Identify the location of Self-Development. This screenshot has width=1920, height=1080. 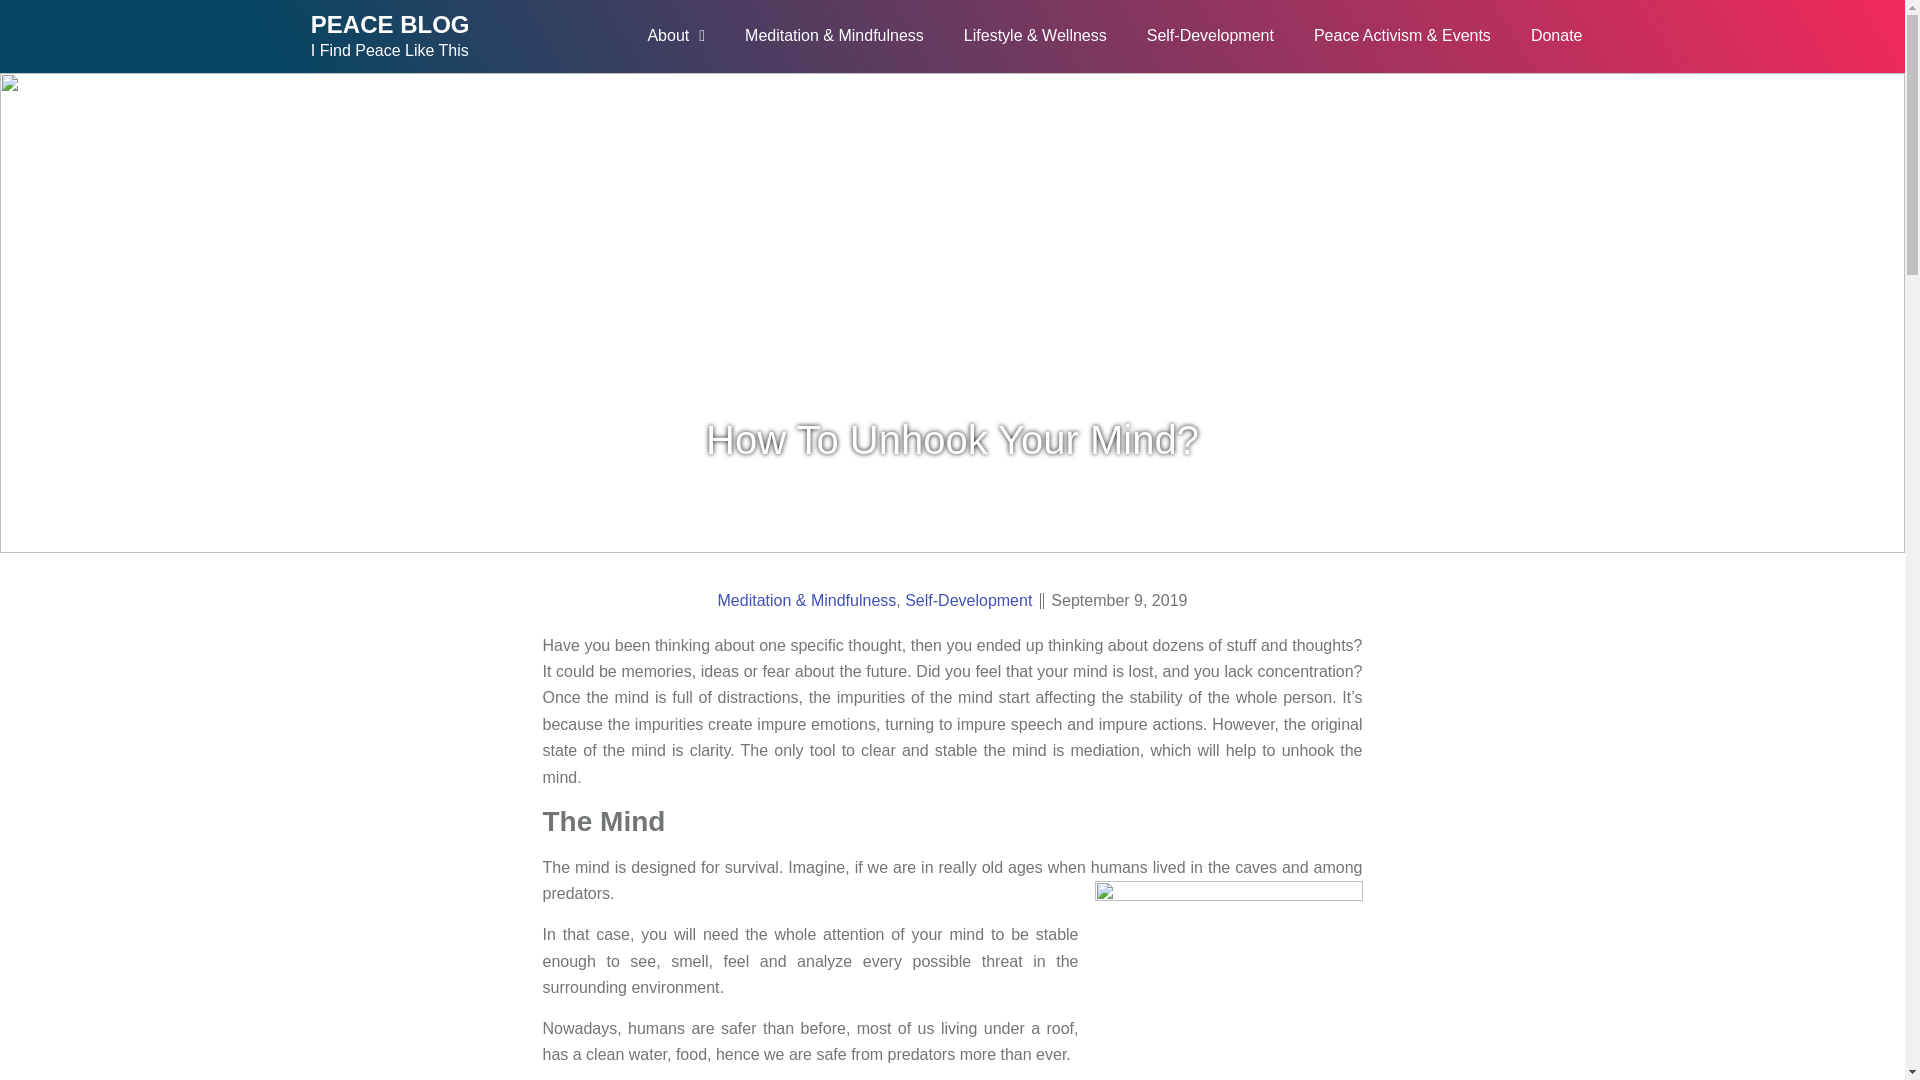
(1210, 36).